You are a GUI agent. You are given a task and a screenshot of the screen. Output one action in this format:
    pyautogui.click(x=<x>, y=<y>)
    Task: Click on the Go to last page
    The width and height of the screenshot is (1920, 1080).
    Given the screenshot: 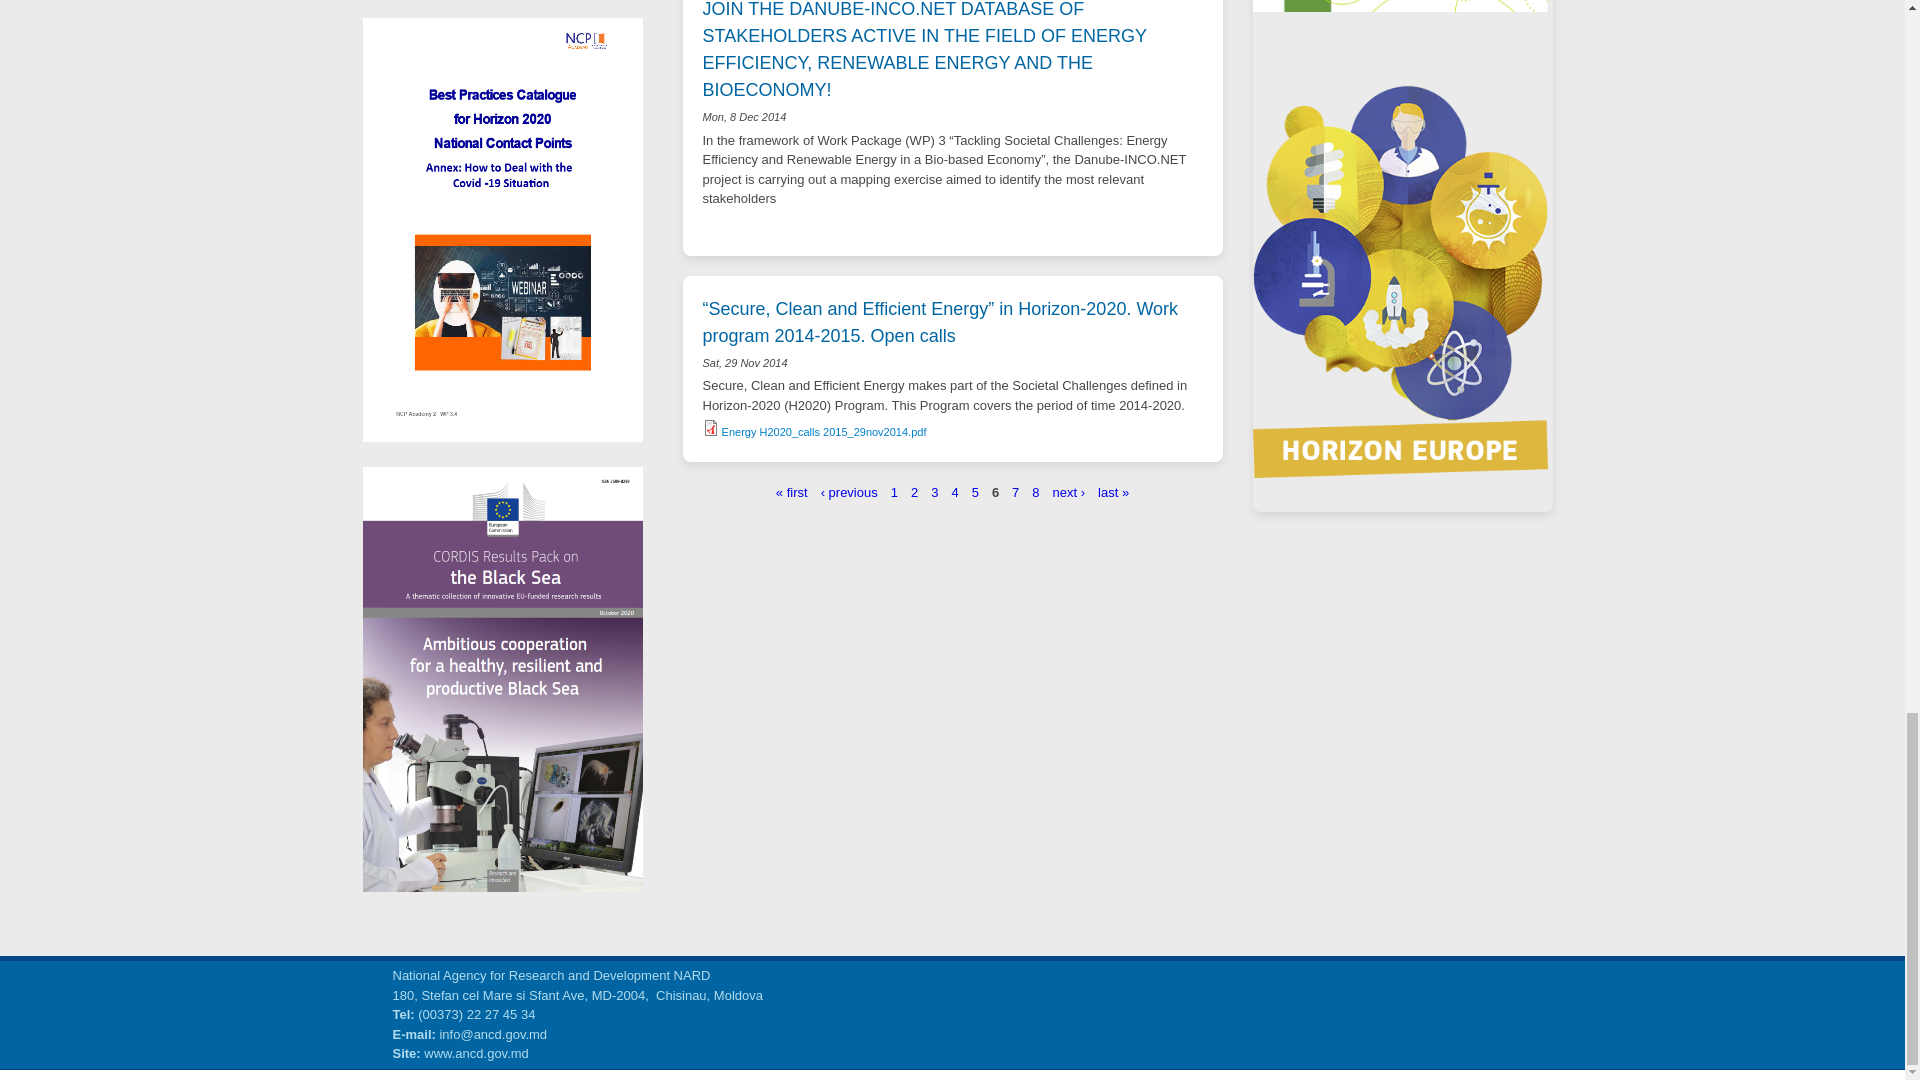 What is the action you would take?
    pyautogui.click(x=1113, y=490)
    